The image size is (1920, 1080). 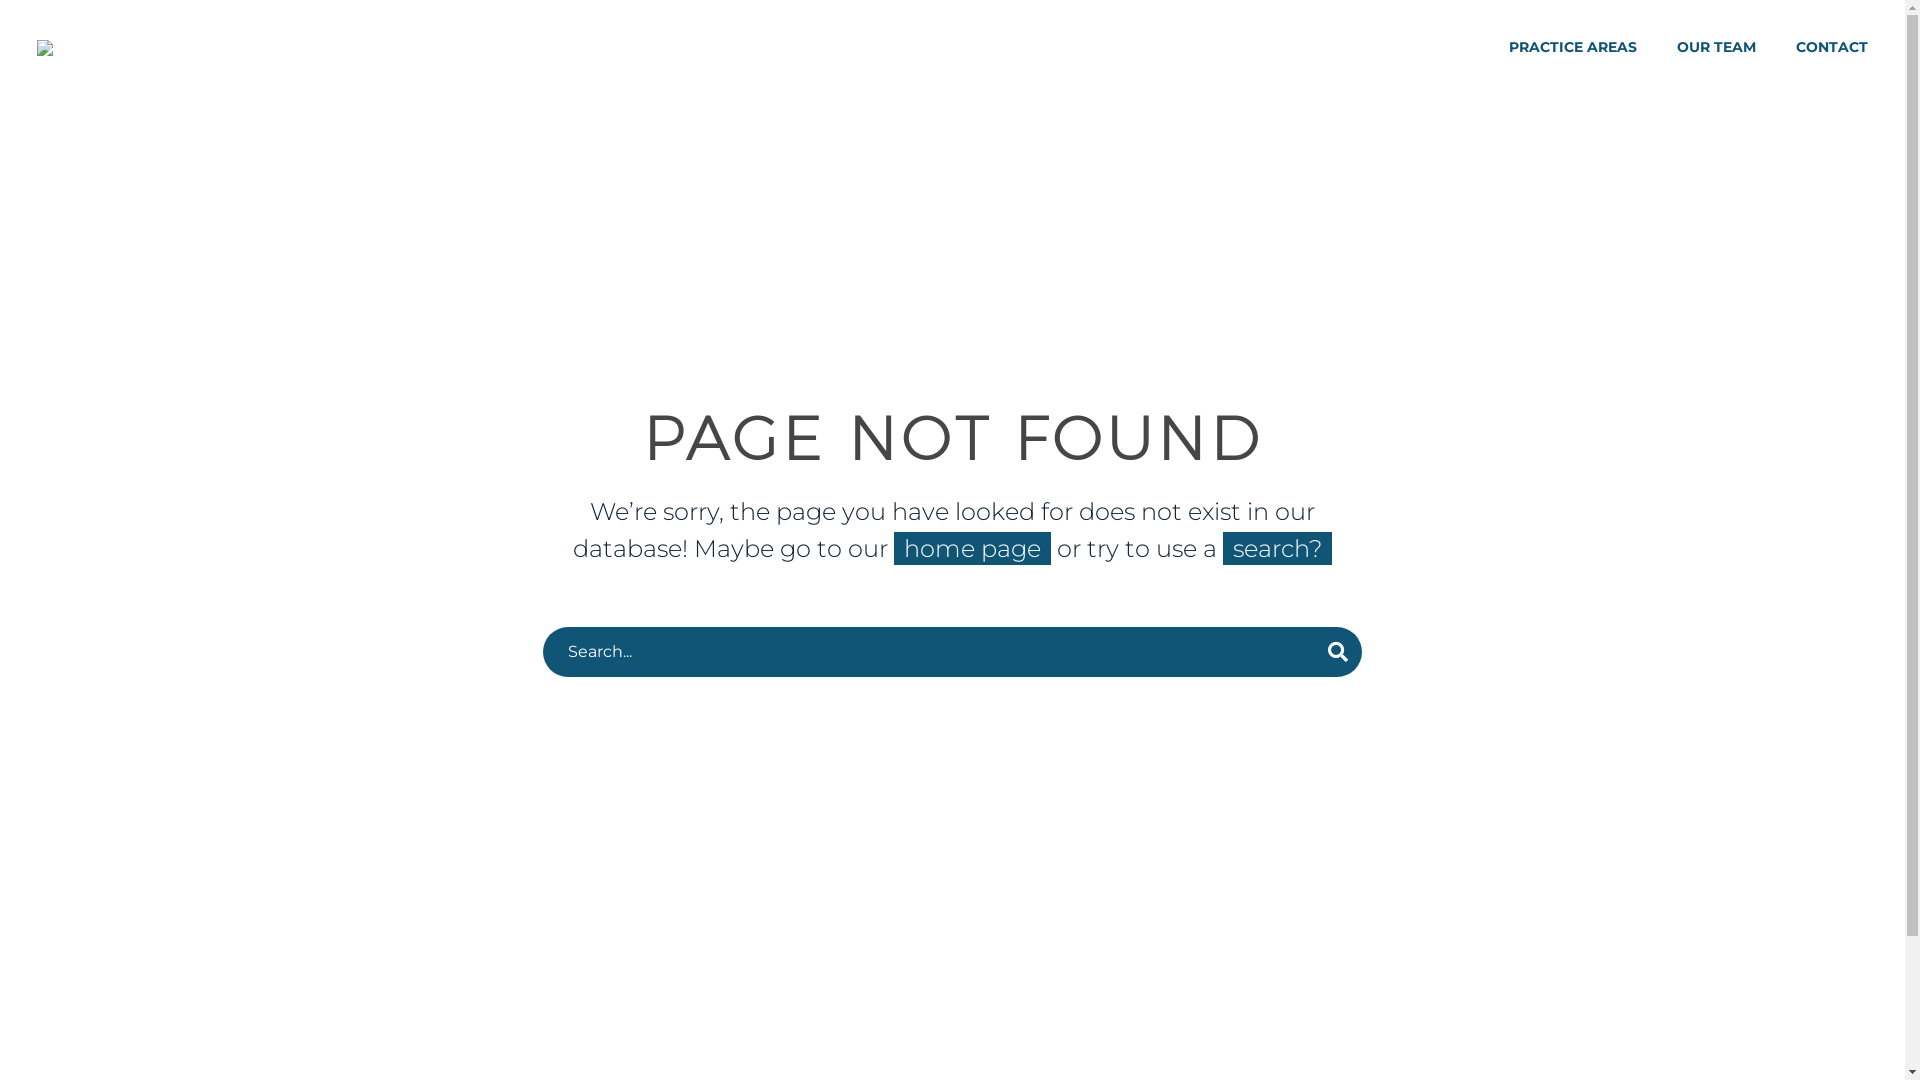 What do you see at coordinates (1716, 48) in the screenshot?
I see `OUR TEAM` at bounding box center [1716, 48].